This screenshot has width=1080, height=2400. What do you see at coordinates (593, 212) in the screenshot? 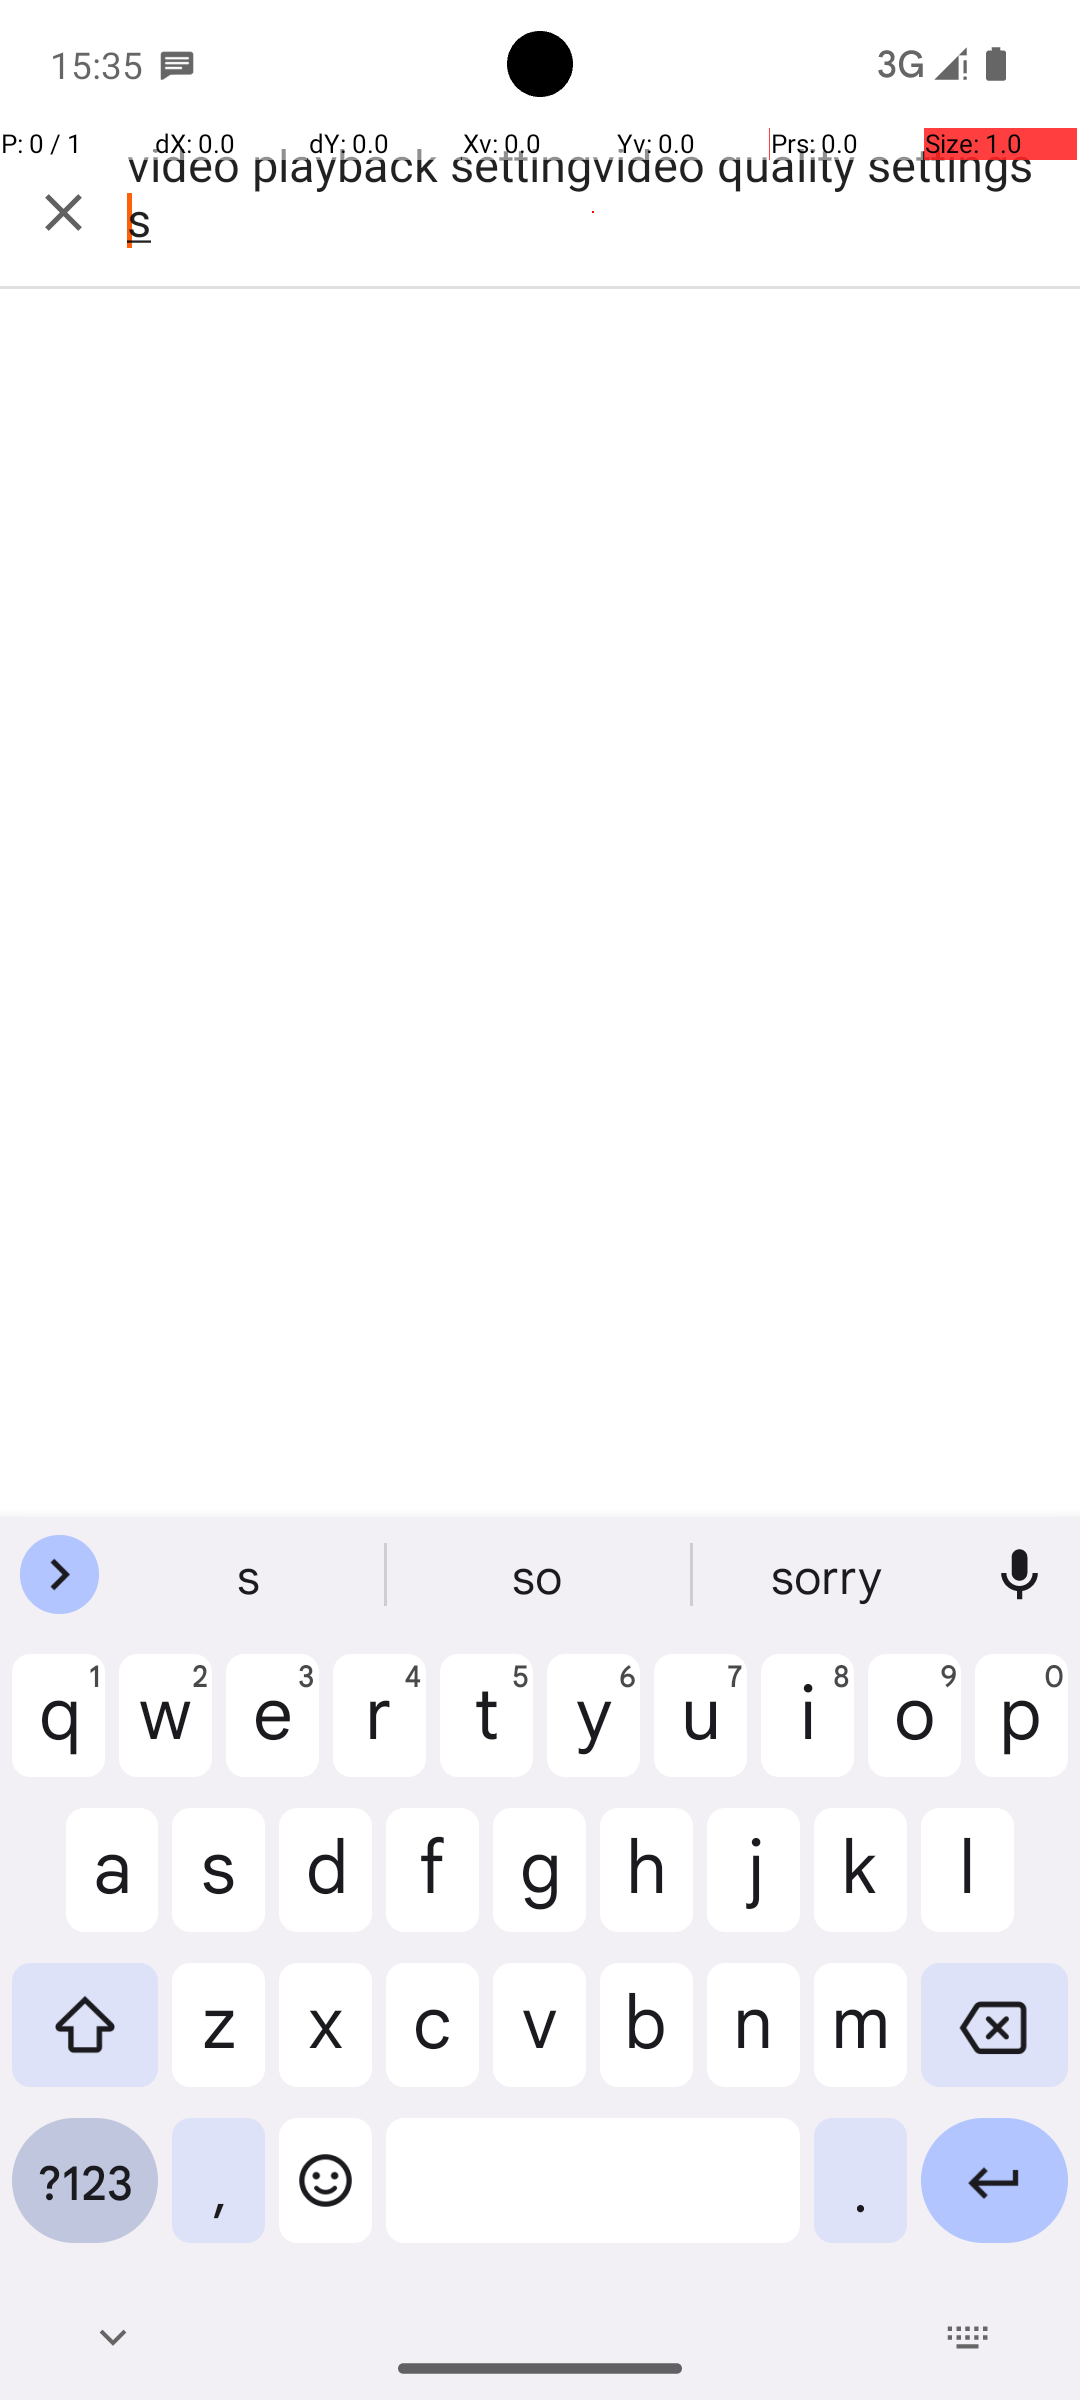
I see `video playback settingvideo quality settings
s
` at bounding box center [593, 212].